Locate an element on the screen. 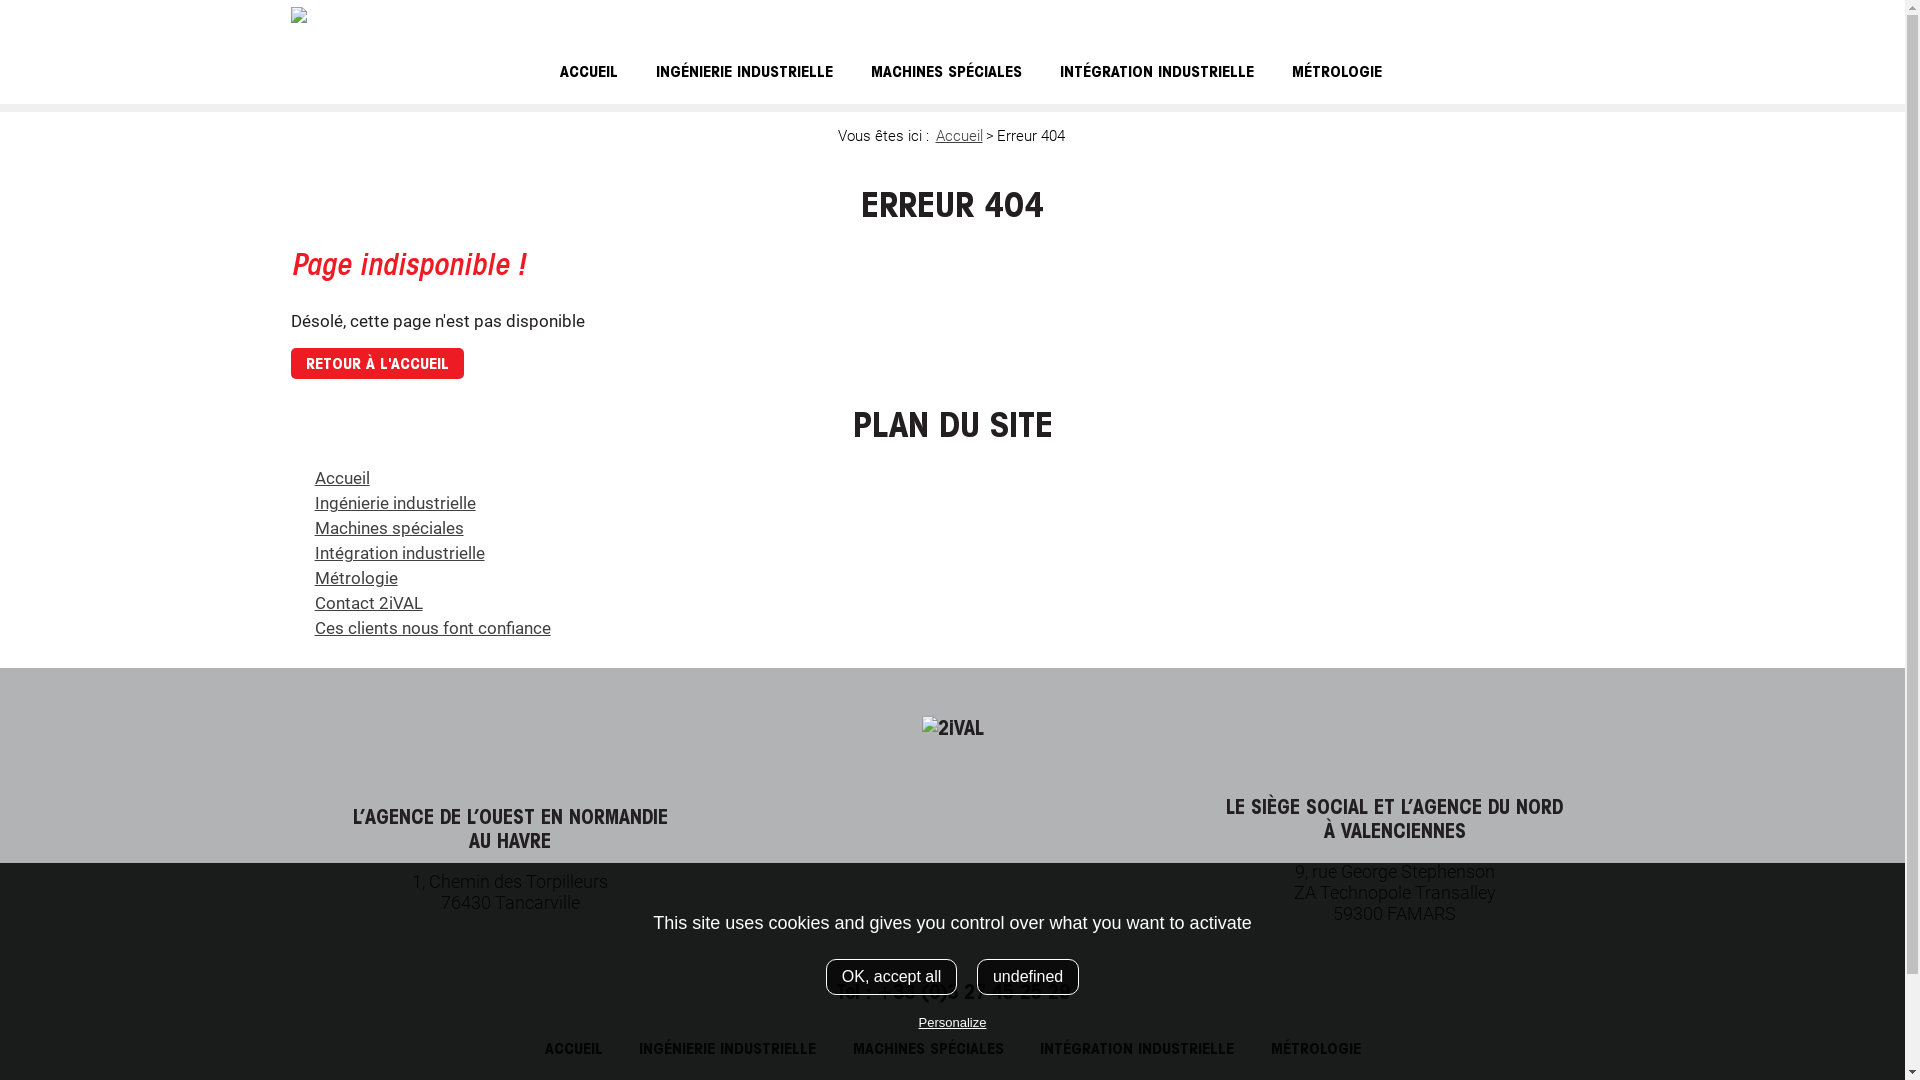  Tel : +33 (0)3 27 45 25 29 is located at coordinates (953, 992).